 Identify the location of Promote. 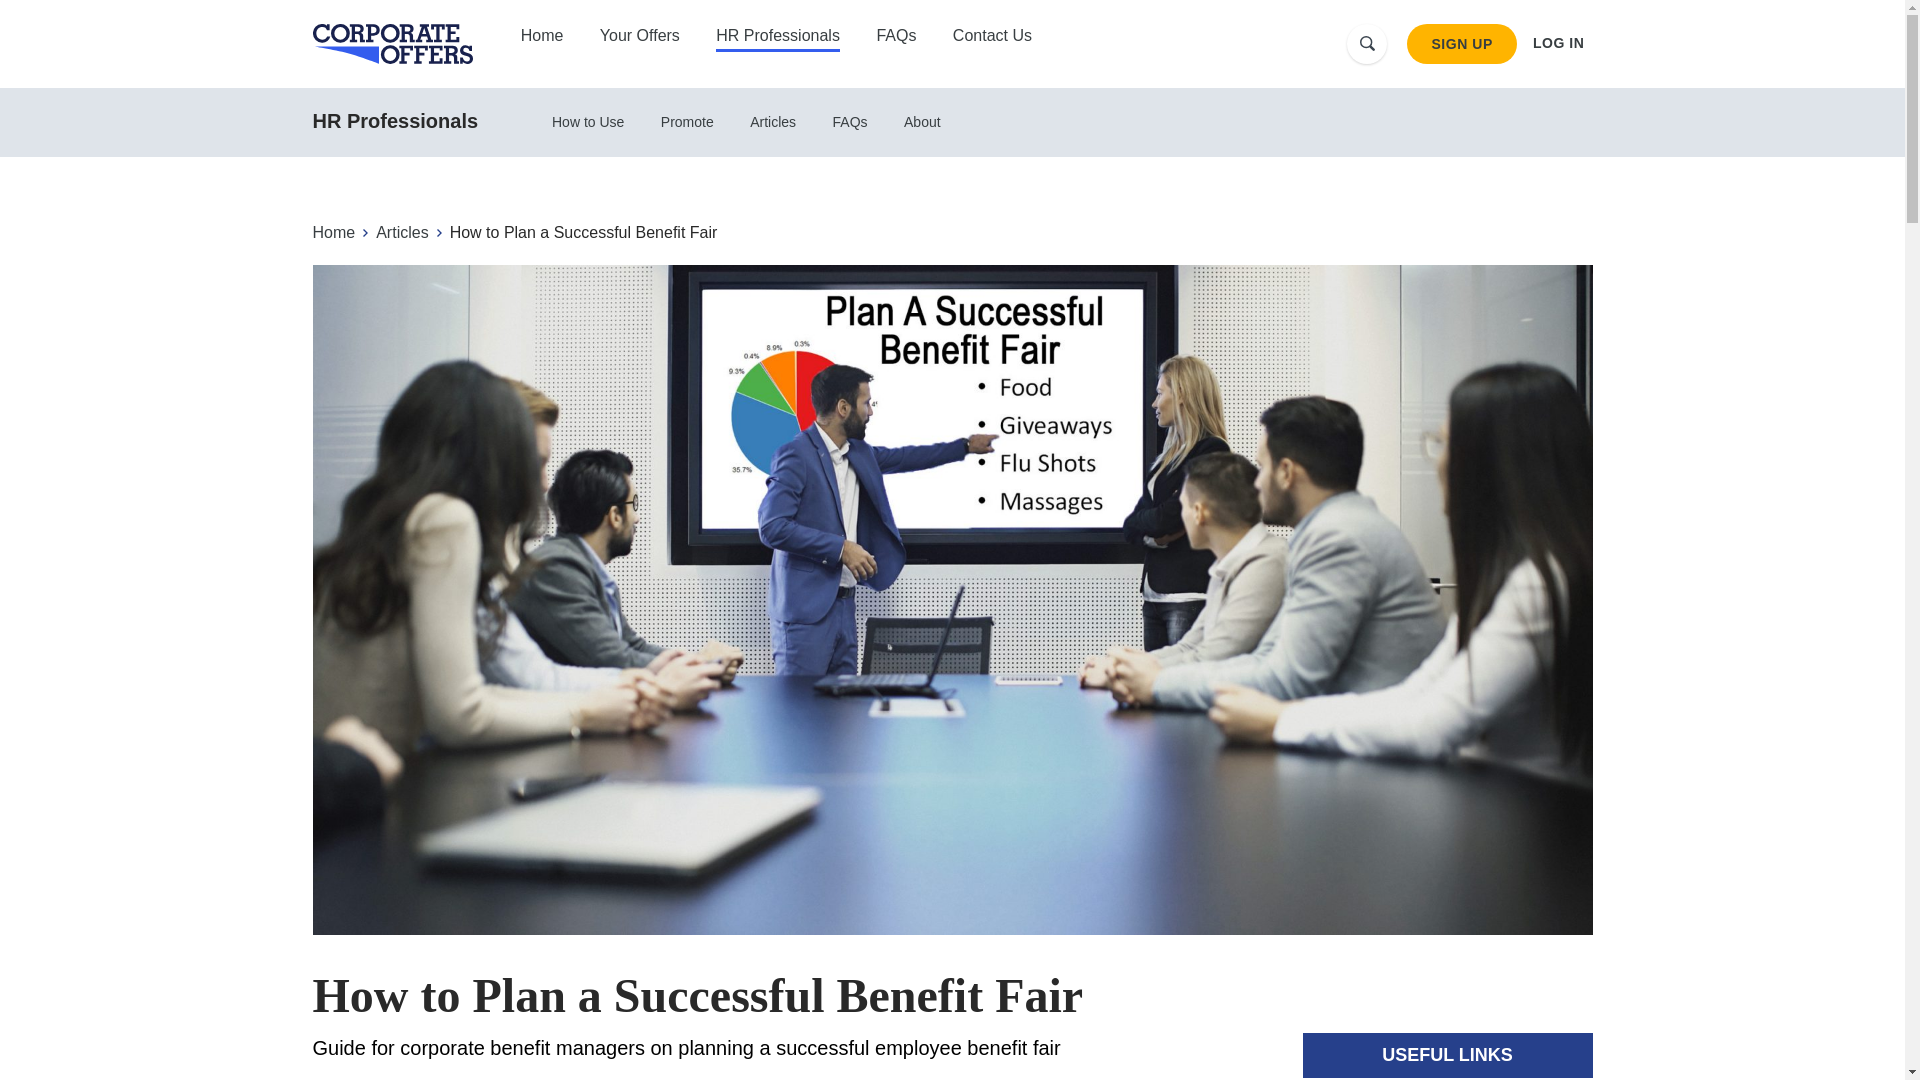
(687, 122).